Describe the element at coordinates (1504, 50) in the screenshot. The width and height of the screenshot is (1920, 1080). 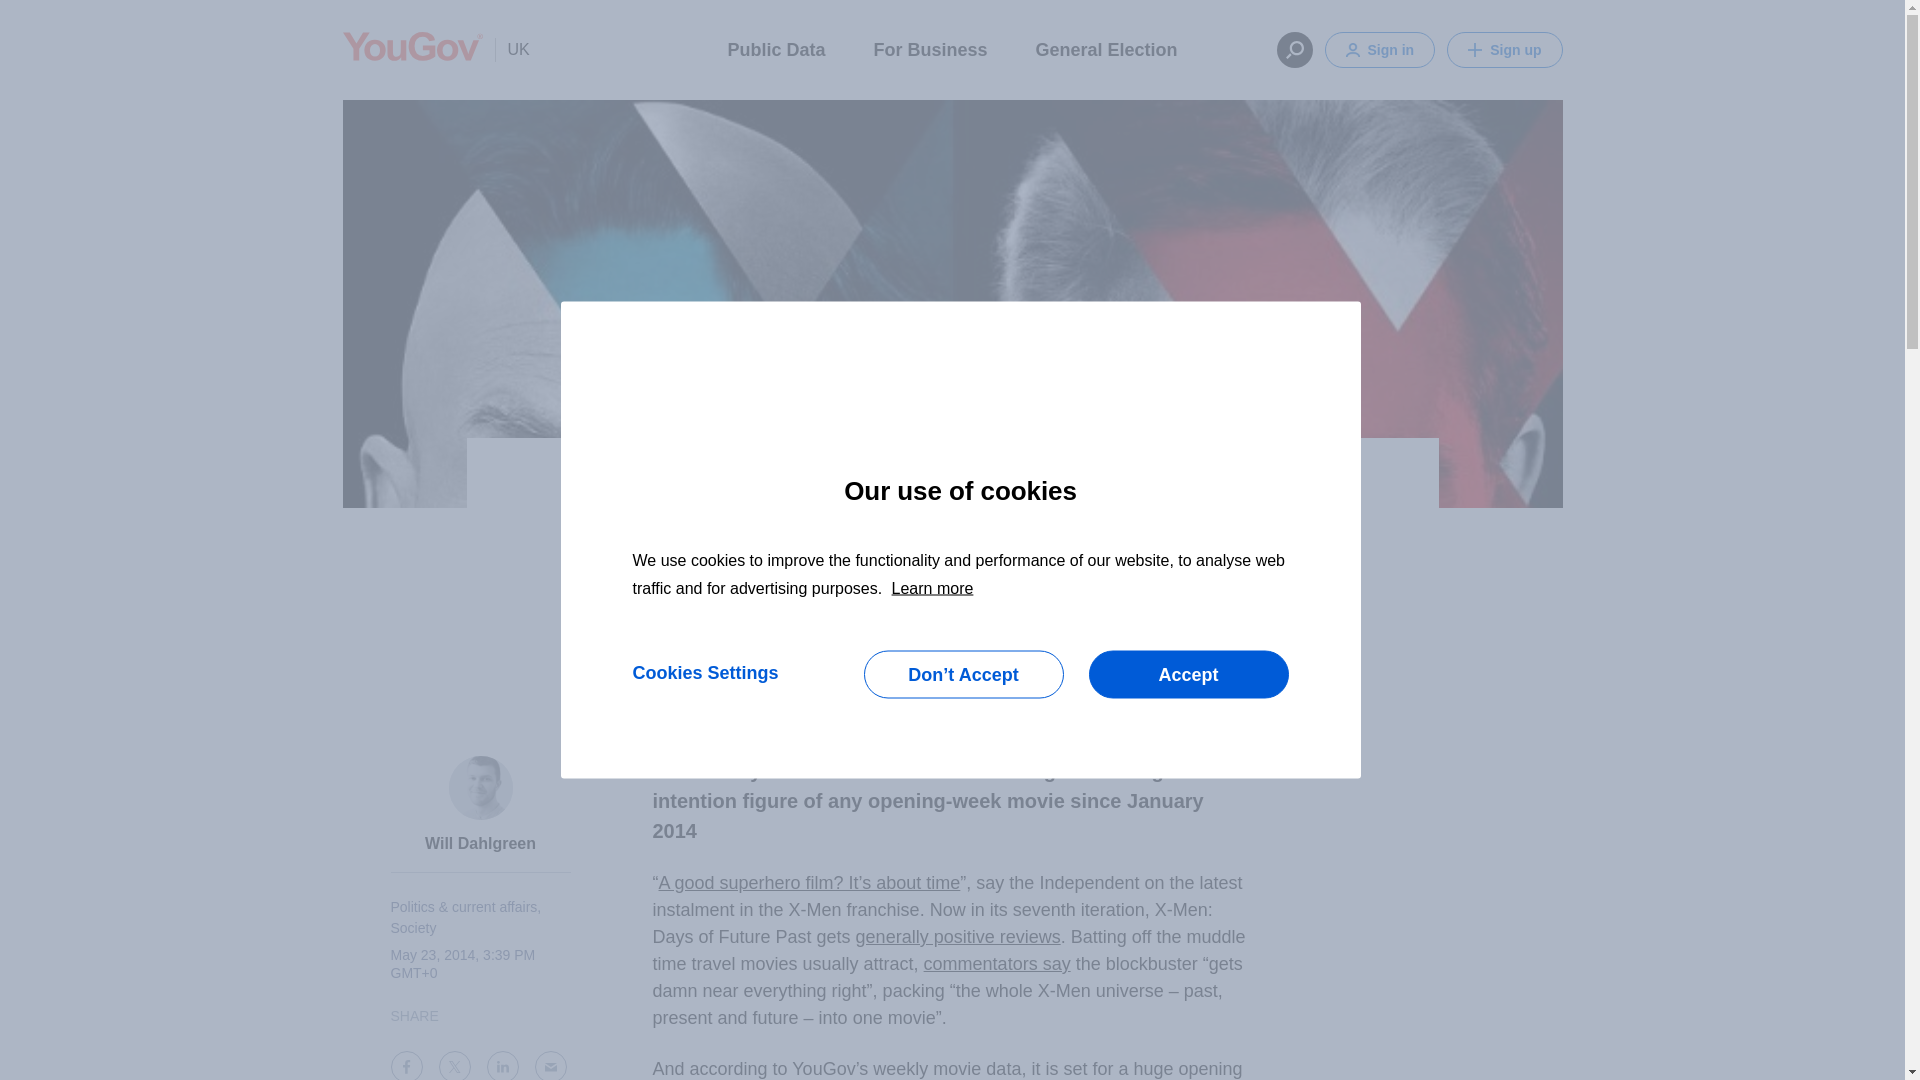
I see `Sign up` at that location.